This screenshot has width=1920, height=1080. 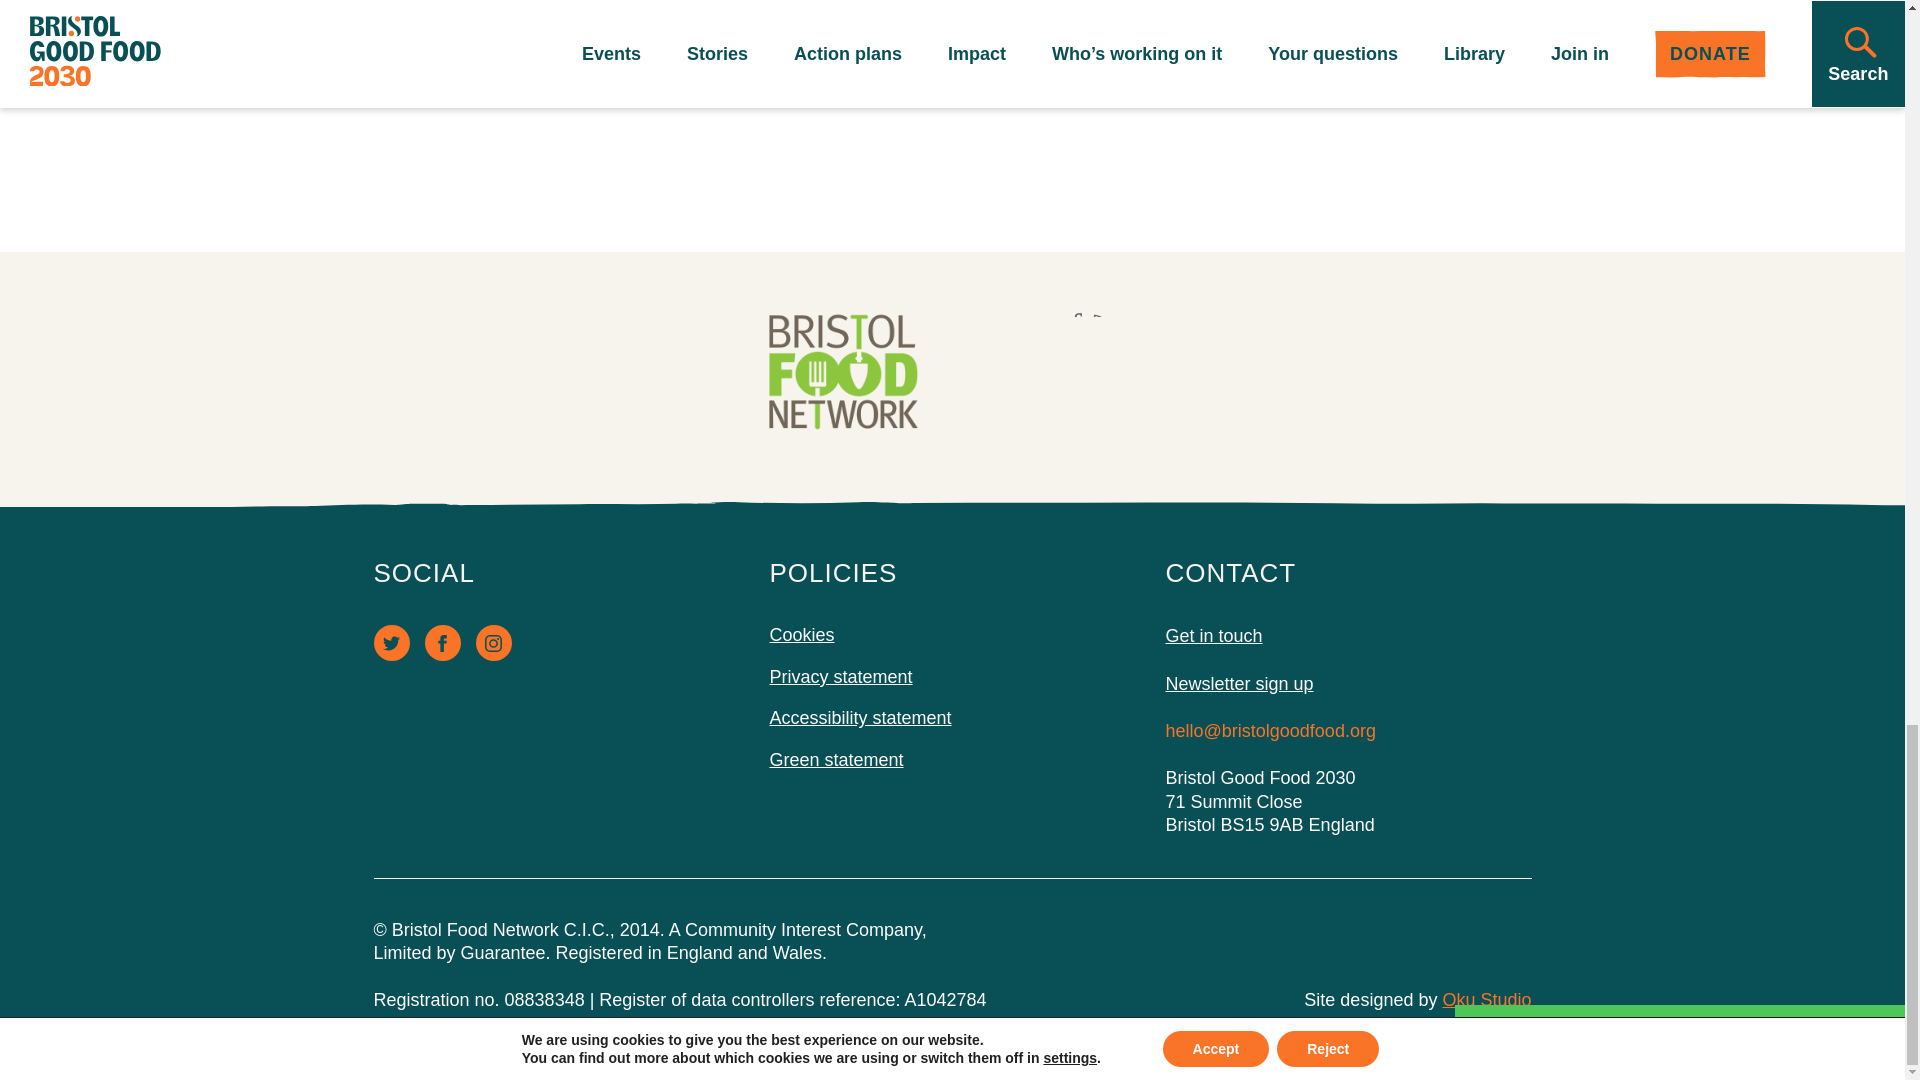 I want to click on Privacy statement, so click(x=841, y=676).